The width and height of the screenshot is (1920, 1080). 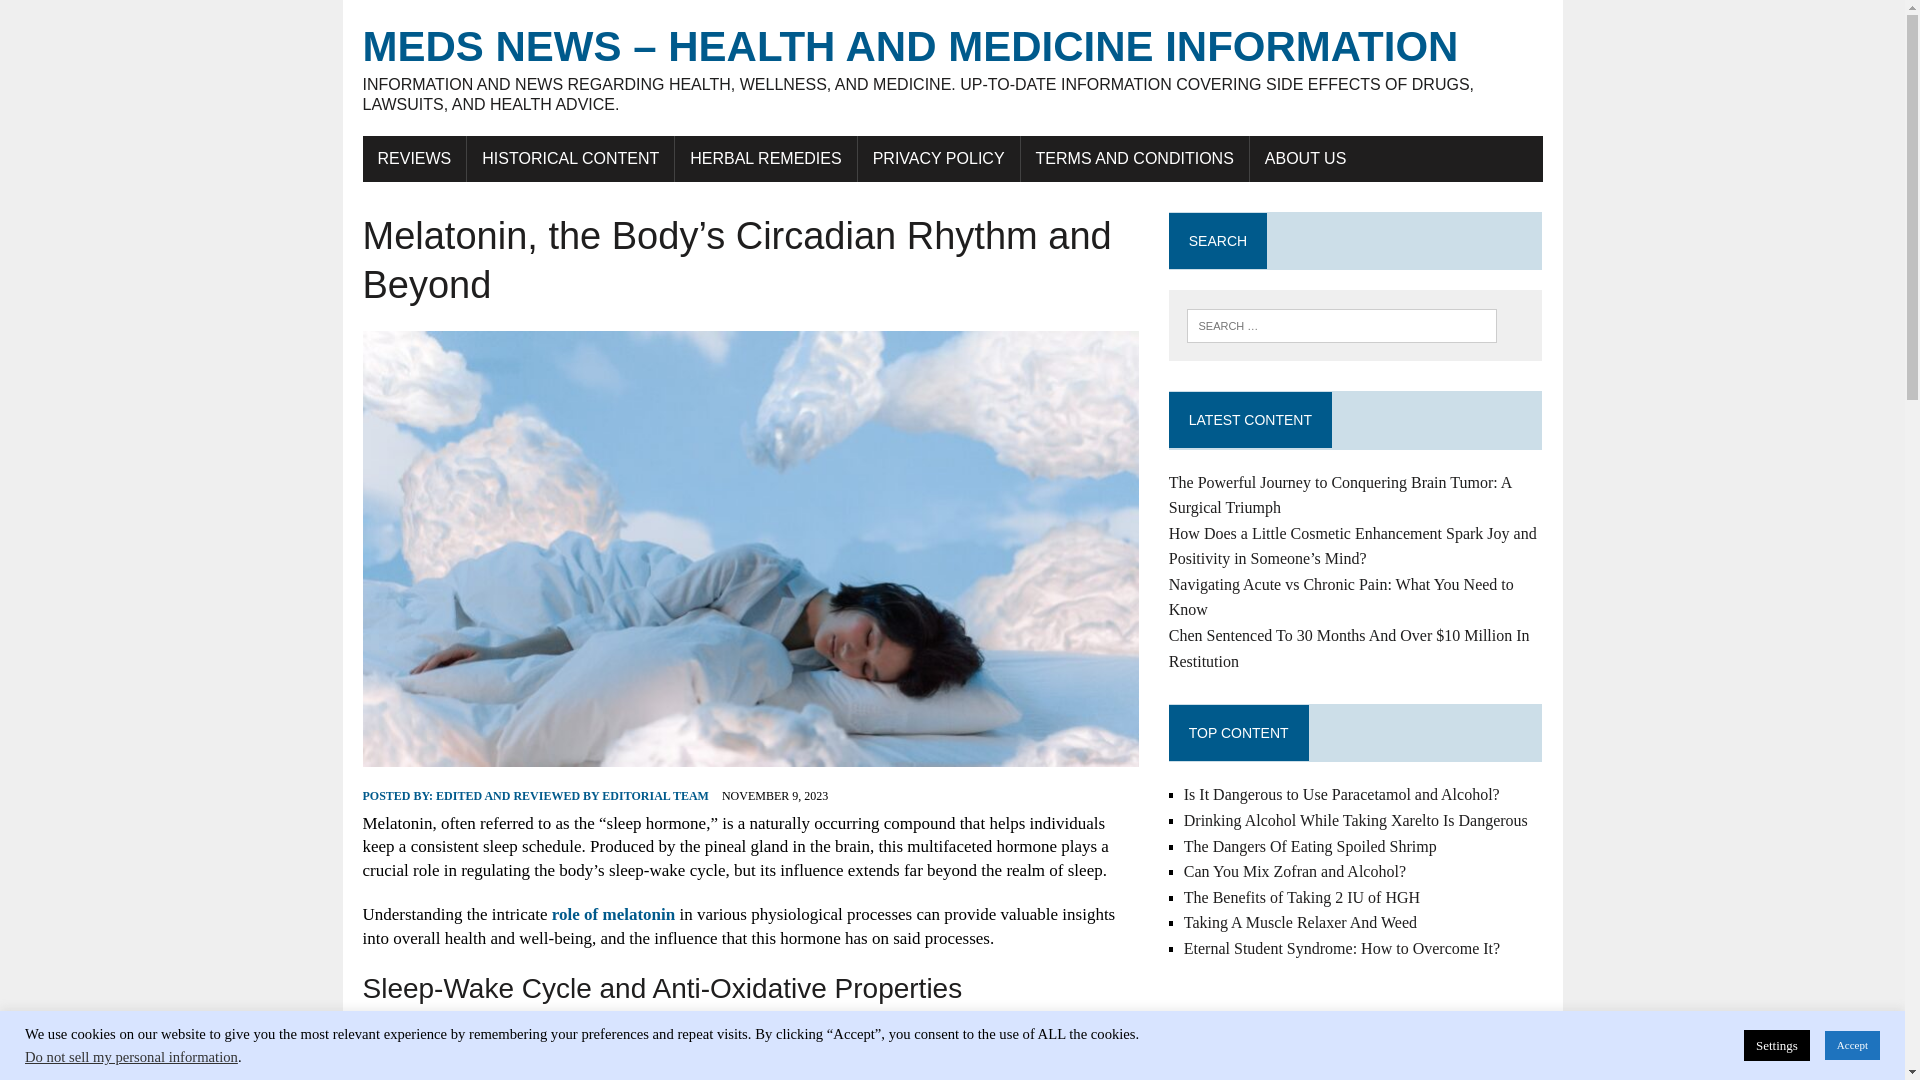 What do you see at coordinates (938, 159) in the screenshot?
I see `PRIVACY POLICY` at bounding box center [938, 159].